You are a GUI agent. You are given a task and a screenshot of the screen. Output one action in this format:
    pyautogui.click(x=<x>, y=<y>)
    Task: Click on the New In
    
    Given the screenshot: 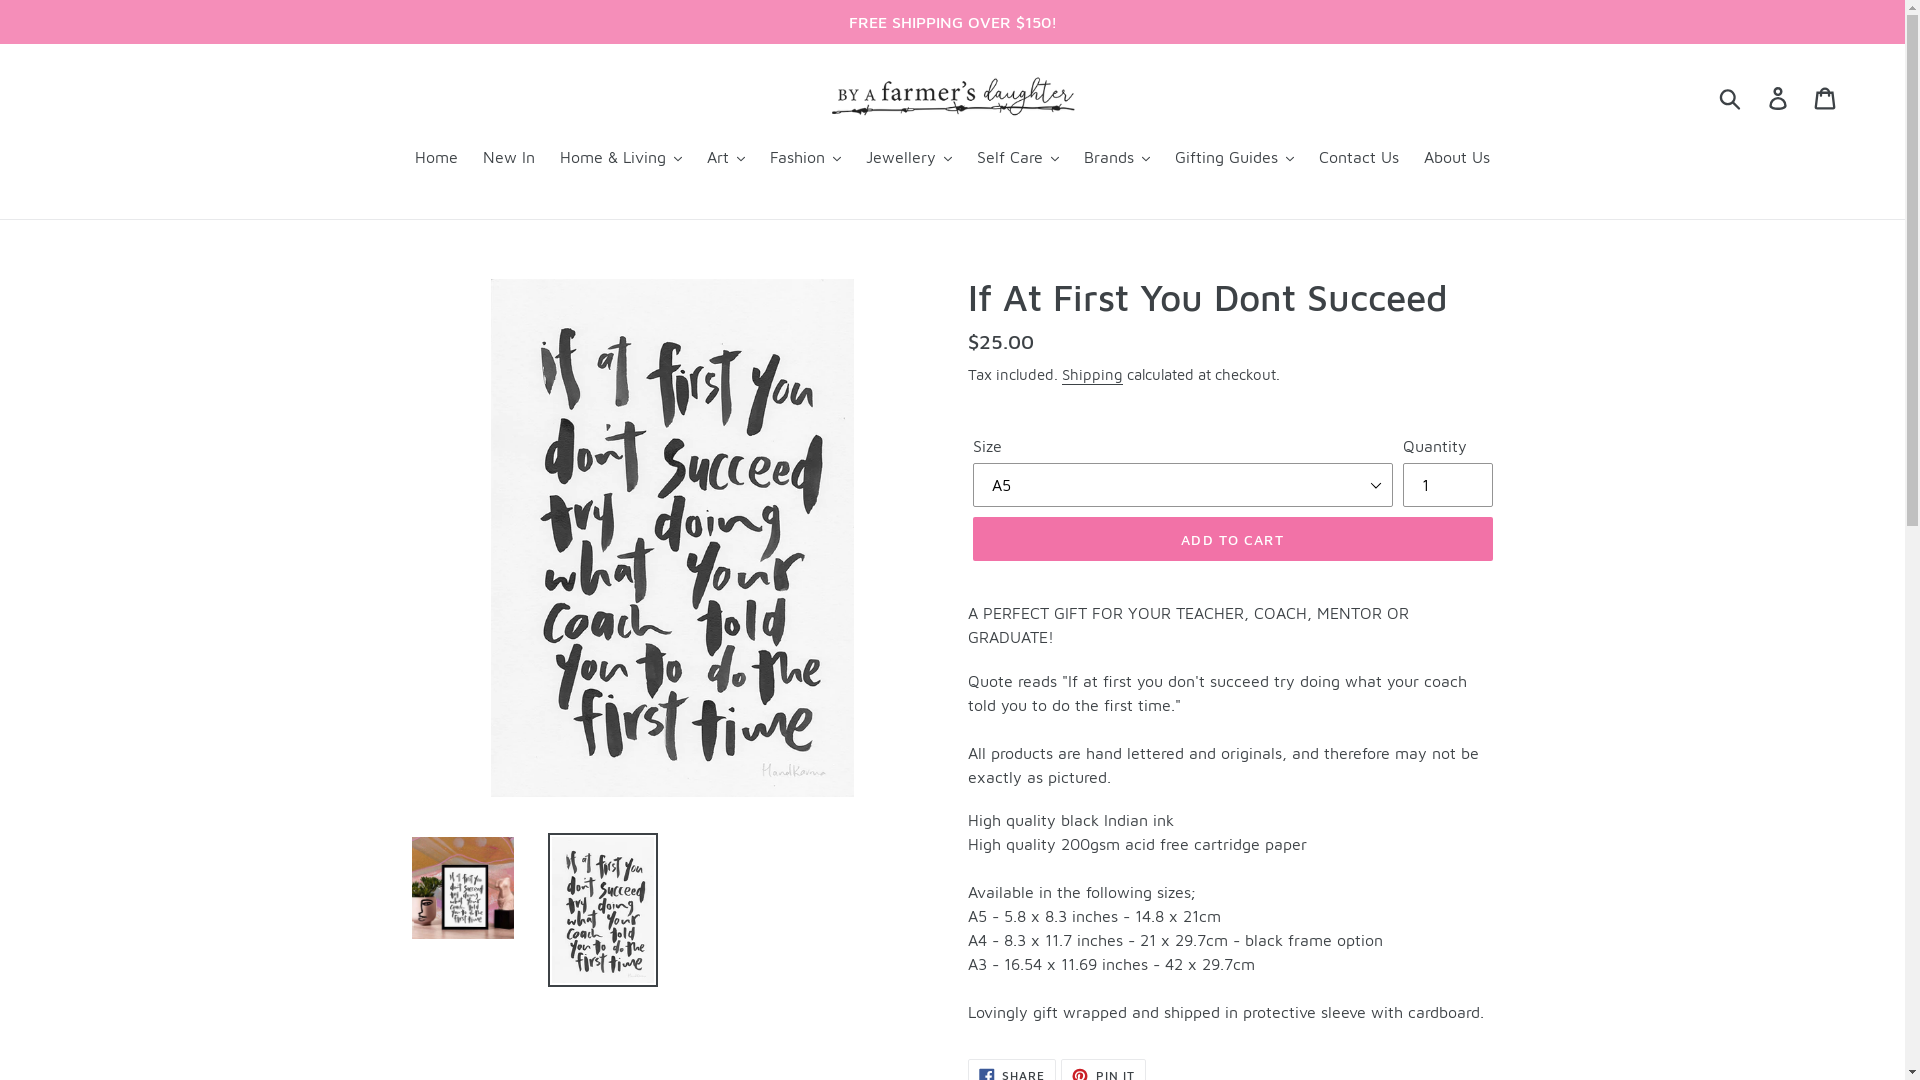 What is the action you would take?
    pyautogui.click(x=509, y=158)
    